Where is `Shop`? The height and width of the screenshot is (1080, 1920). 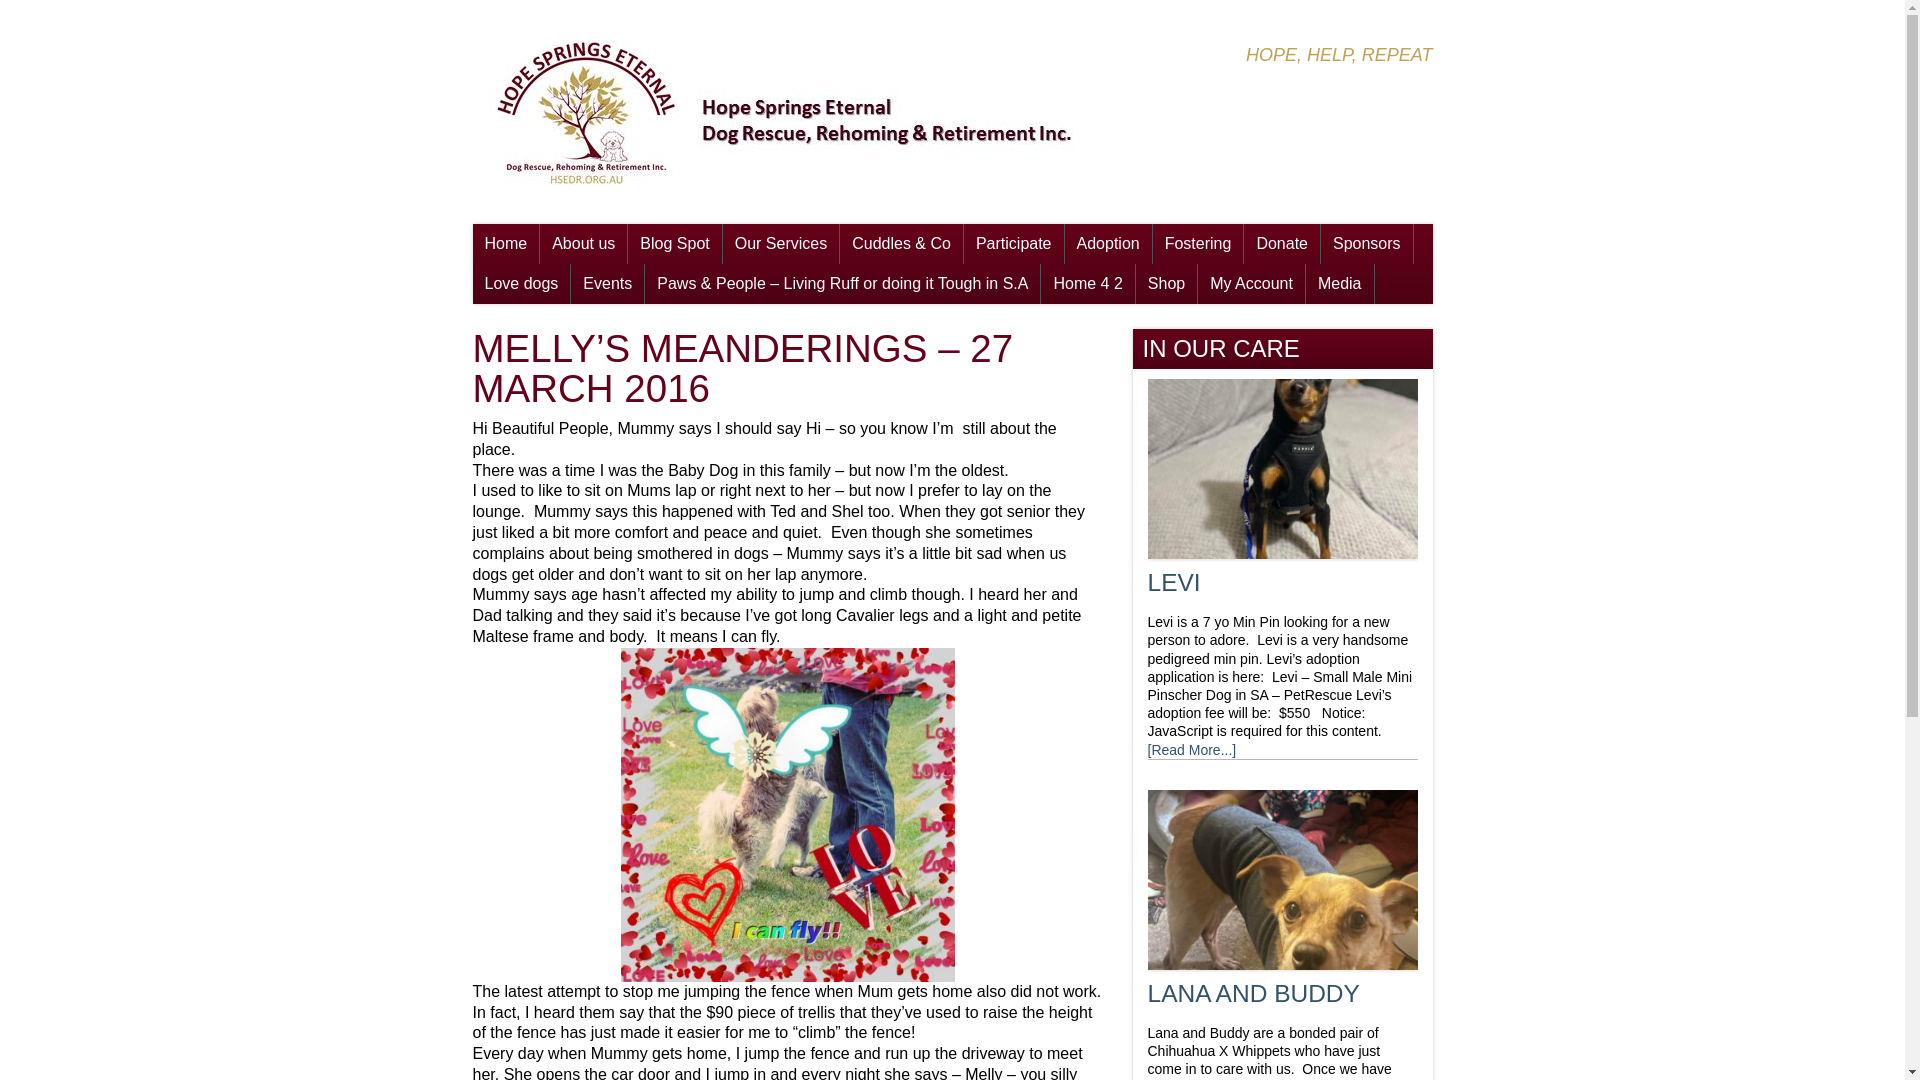
Shop is located at coordinates (1166, 284).